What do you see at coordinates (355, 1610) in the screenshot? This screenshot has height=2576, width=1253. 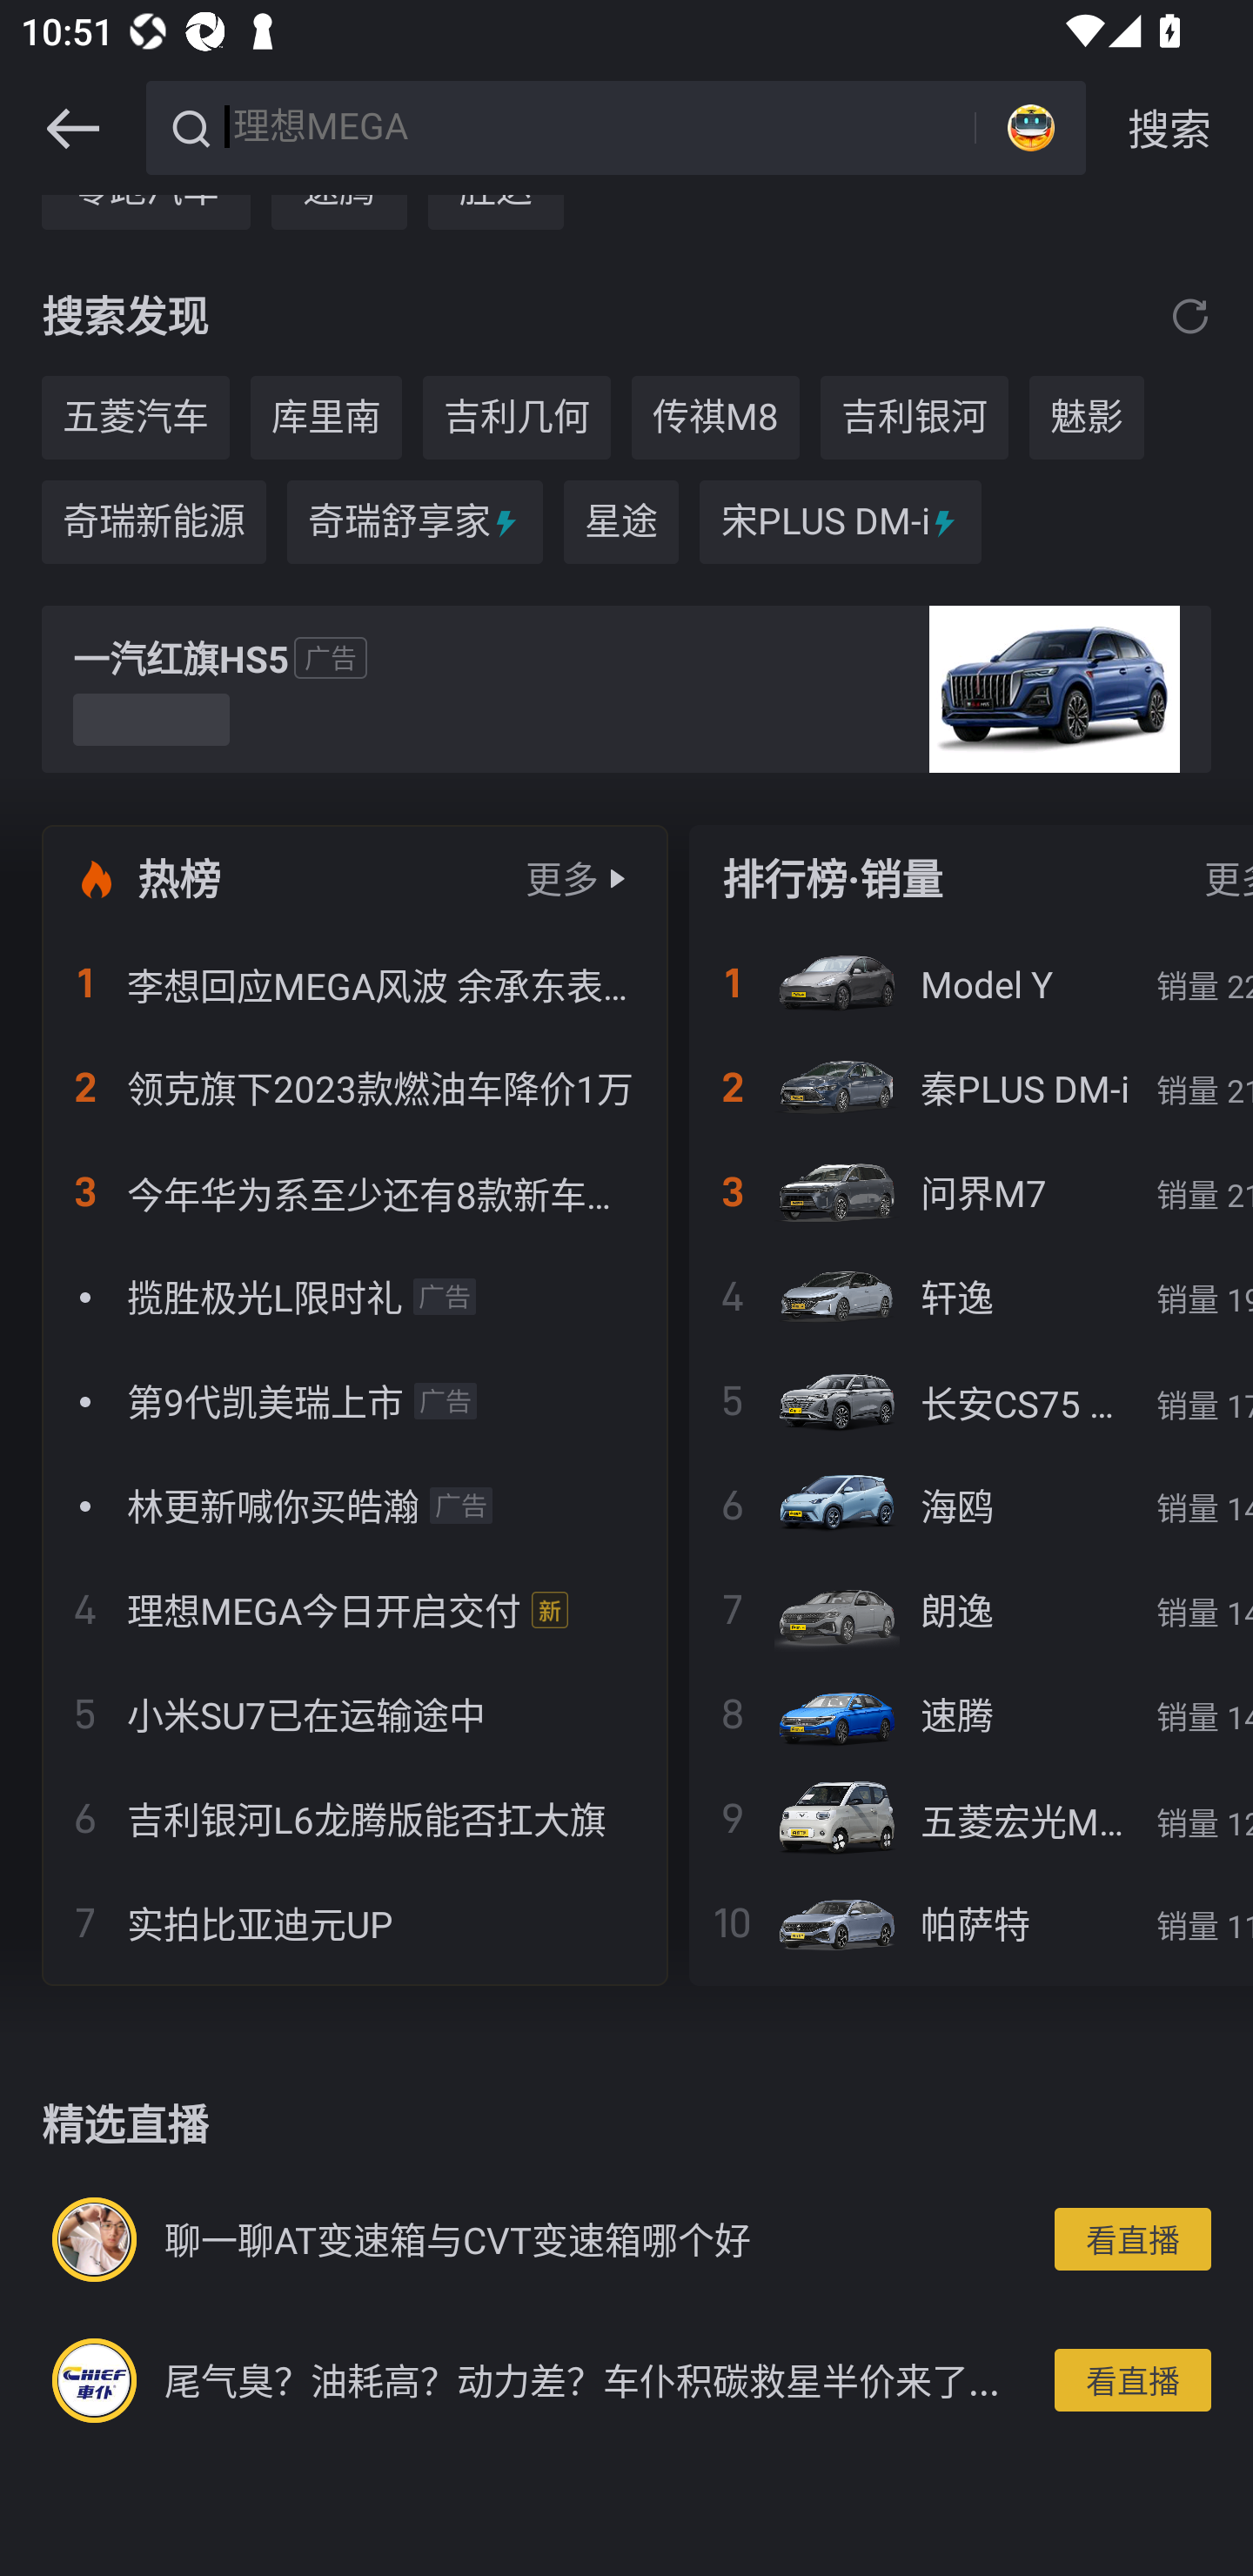 I see `理想MEGA今日开启交付` at bounding box center [355, 1610].